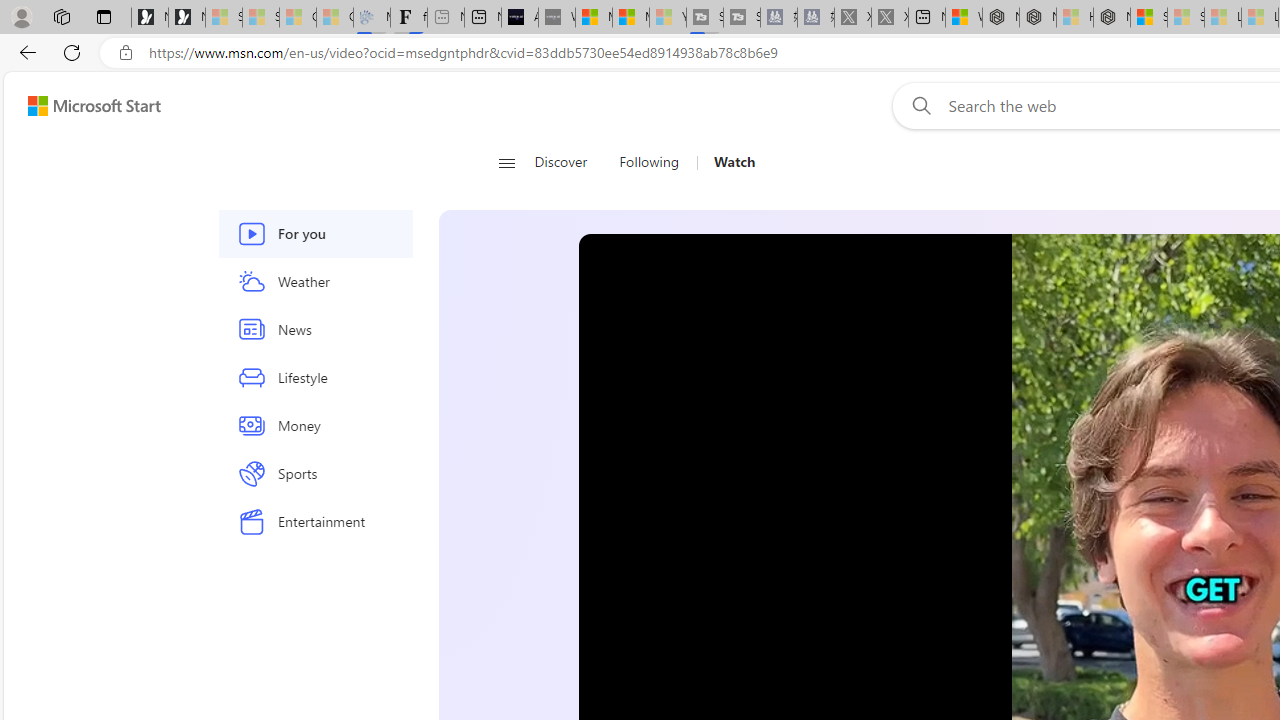 The image size is (1280, 720). I want to click on Streaming Coverage | T3 - Sleeping, so click(705, 18).